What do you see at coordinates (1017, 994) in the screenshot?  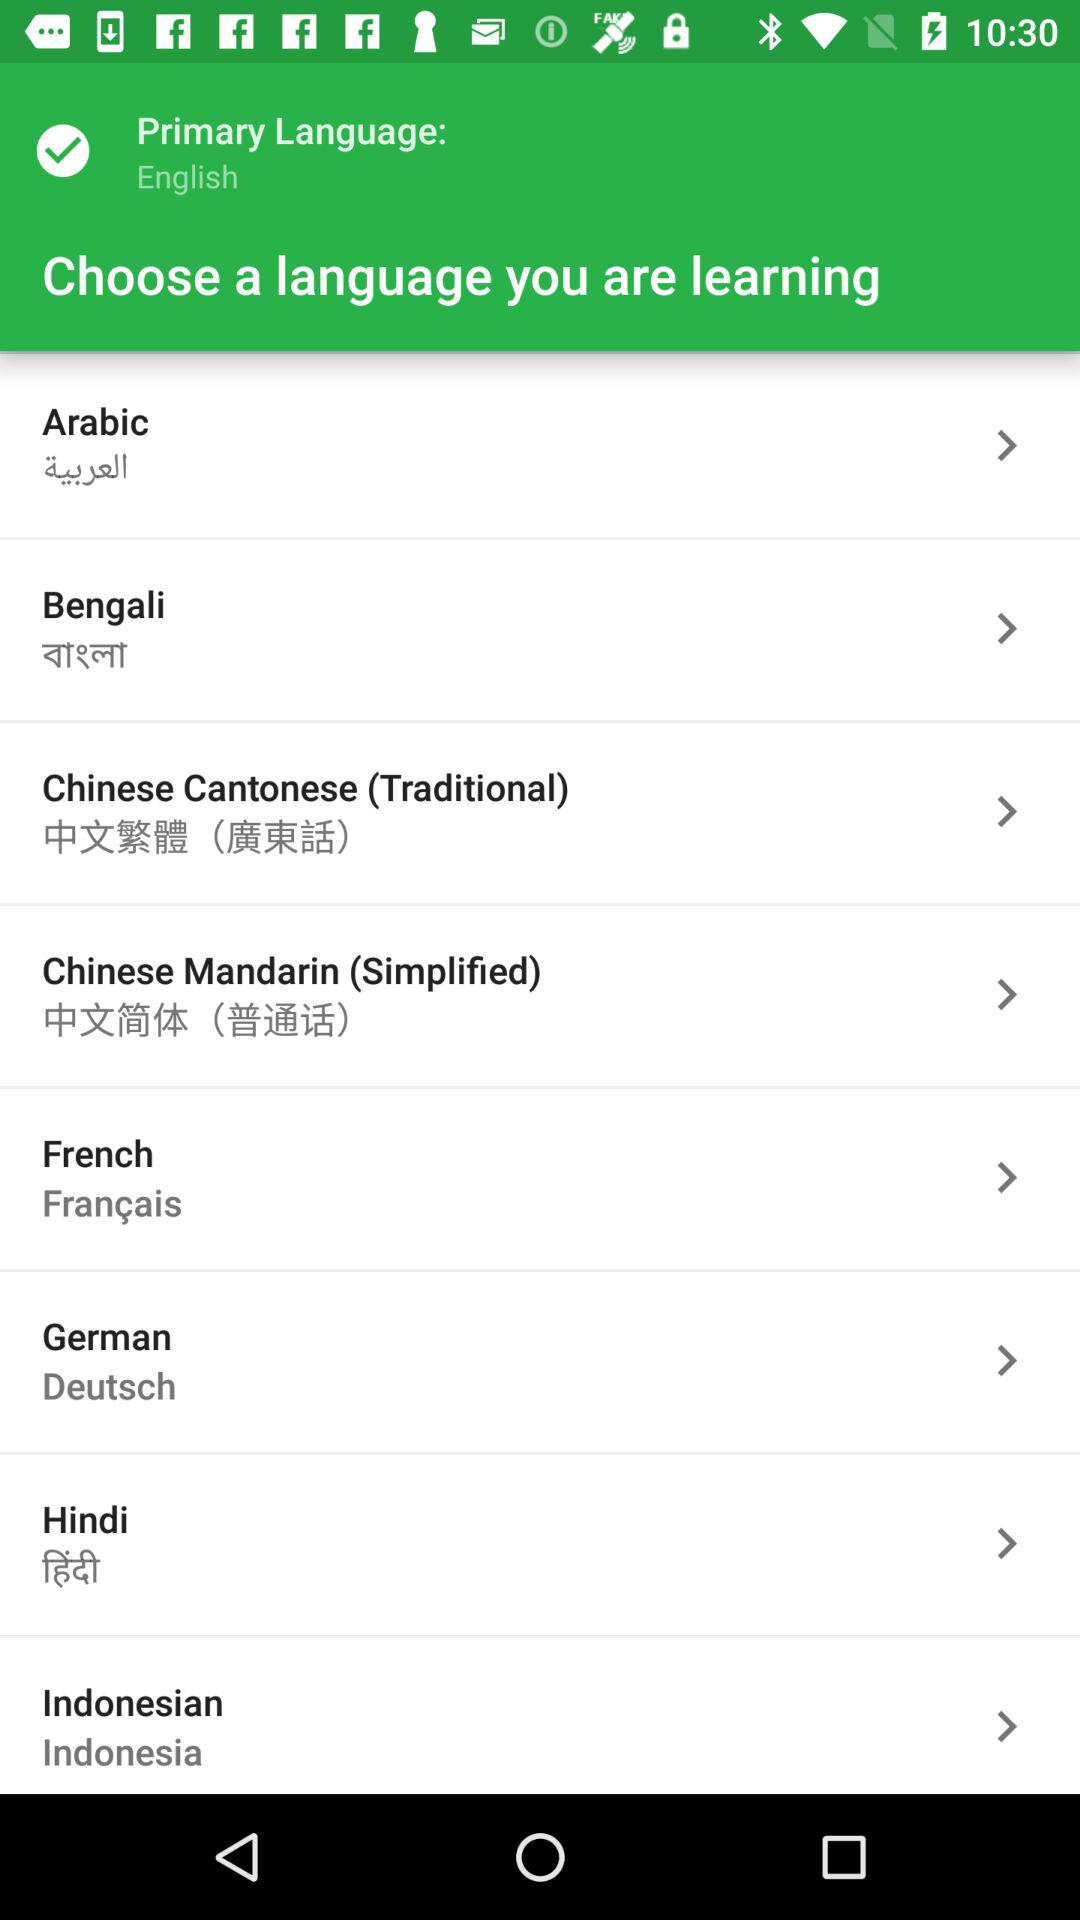 I see `select language` at bounding box center [1017, 994].